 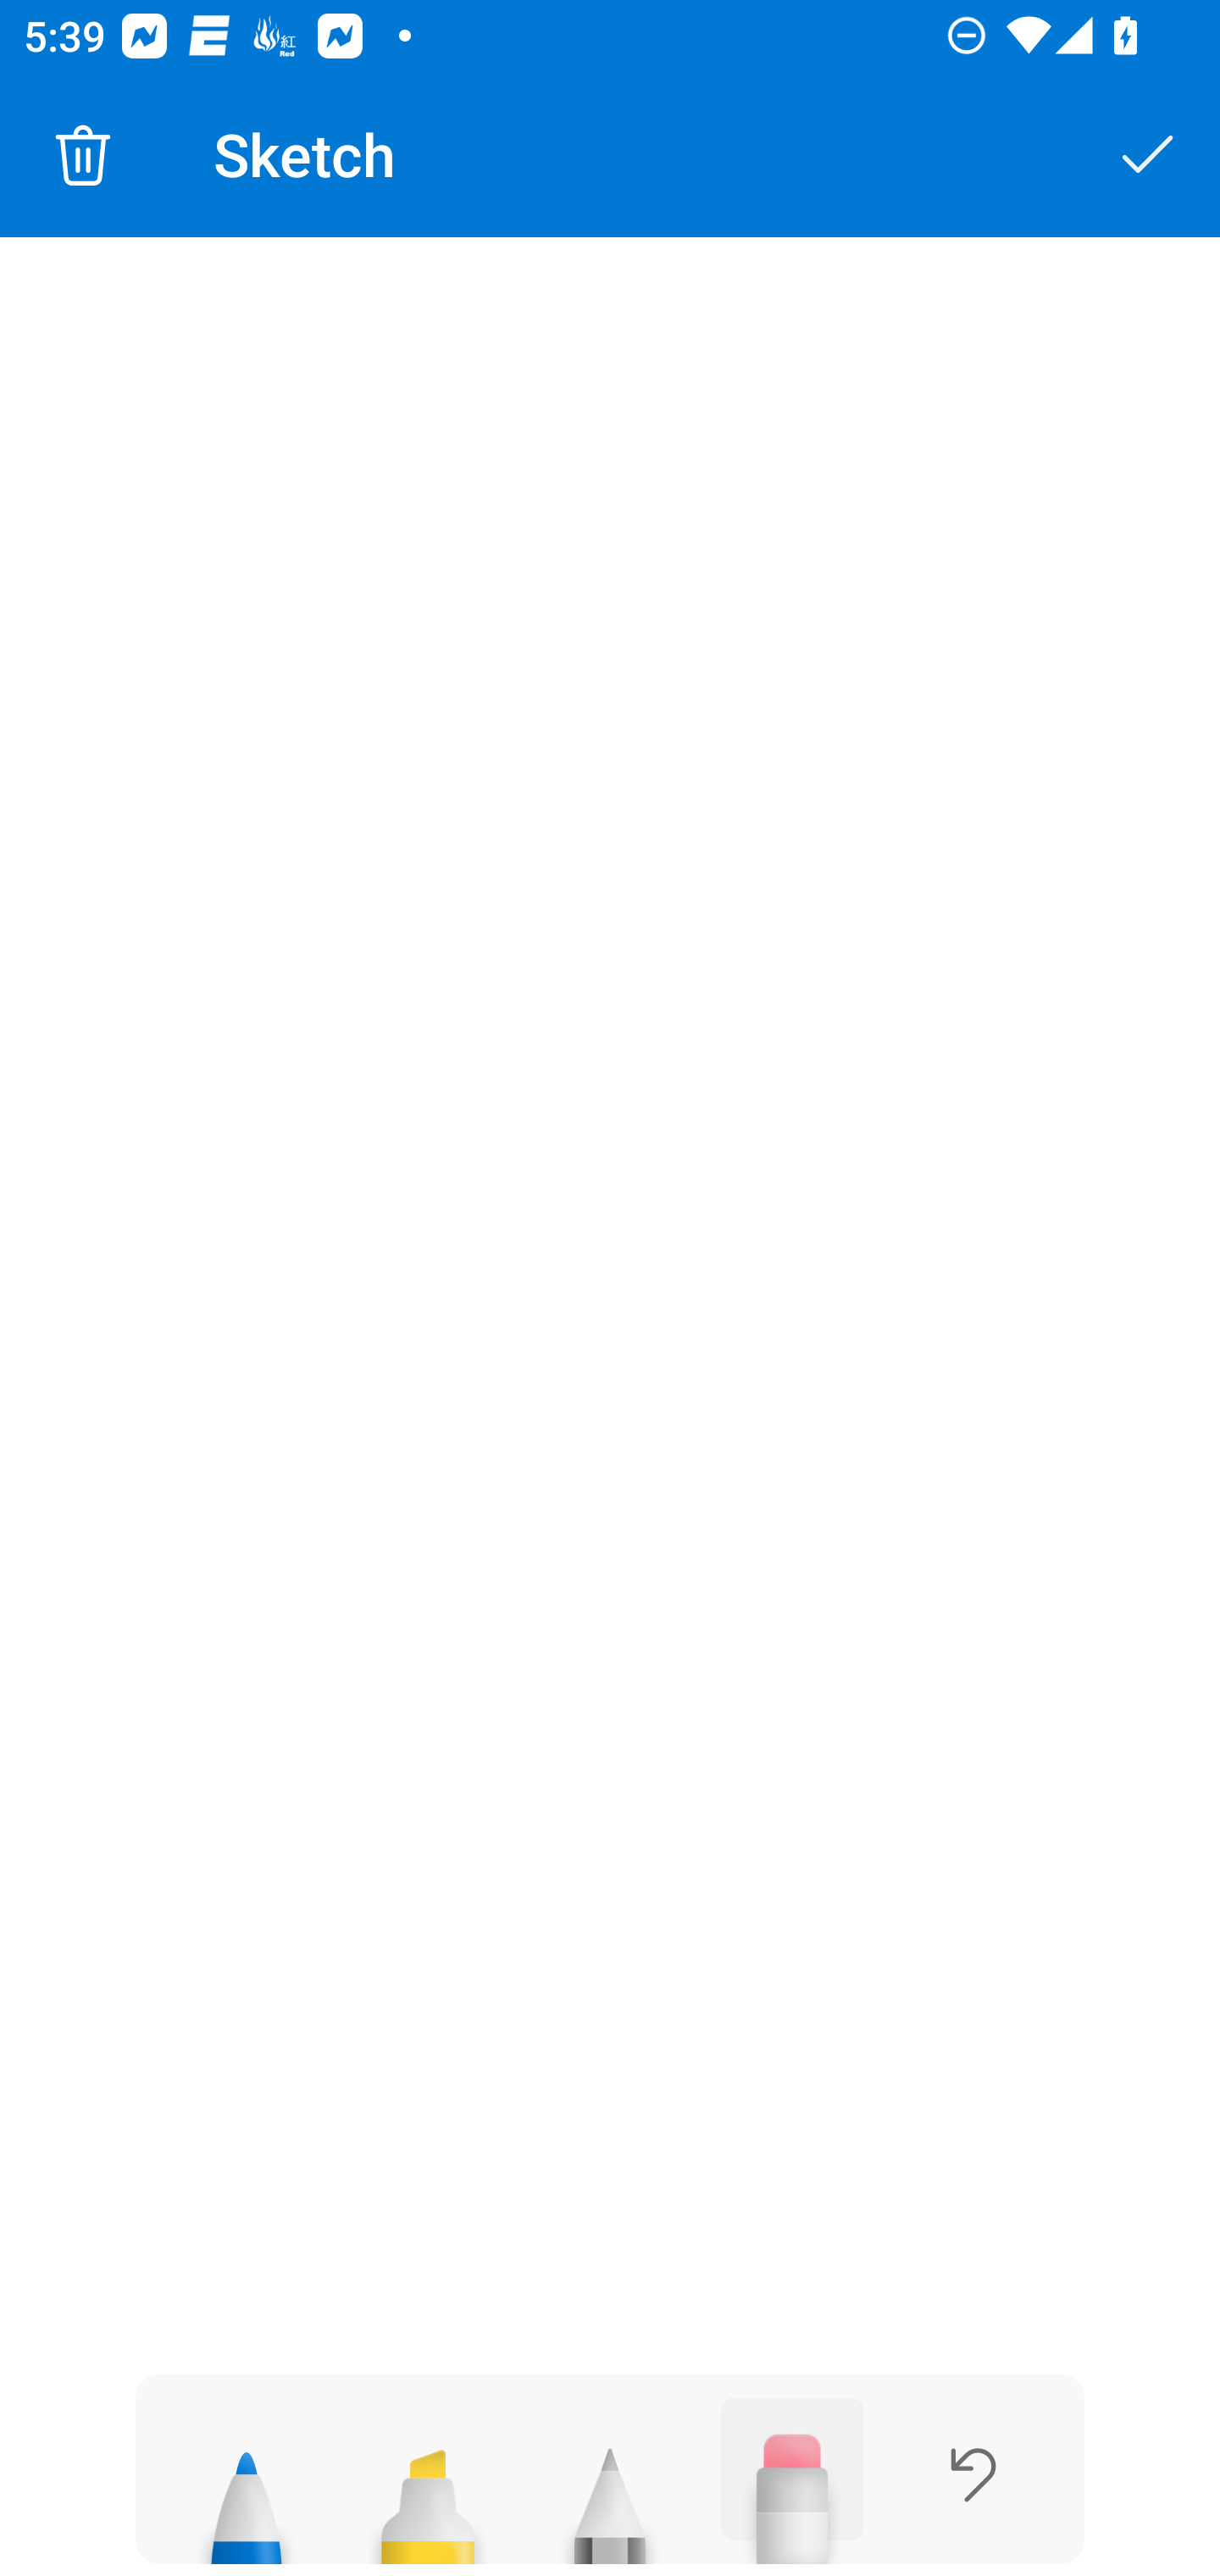 I want to click on Highlighter tool, so click(x=427, y=2493).